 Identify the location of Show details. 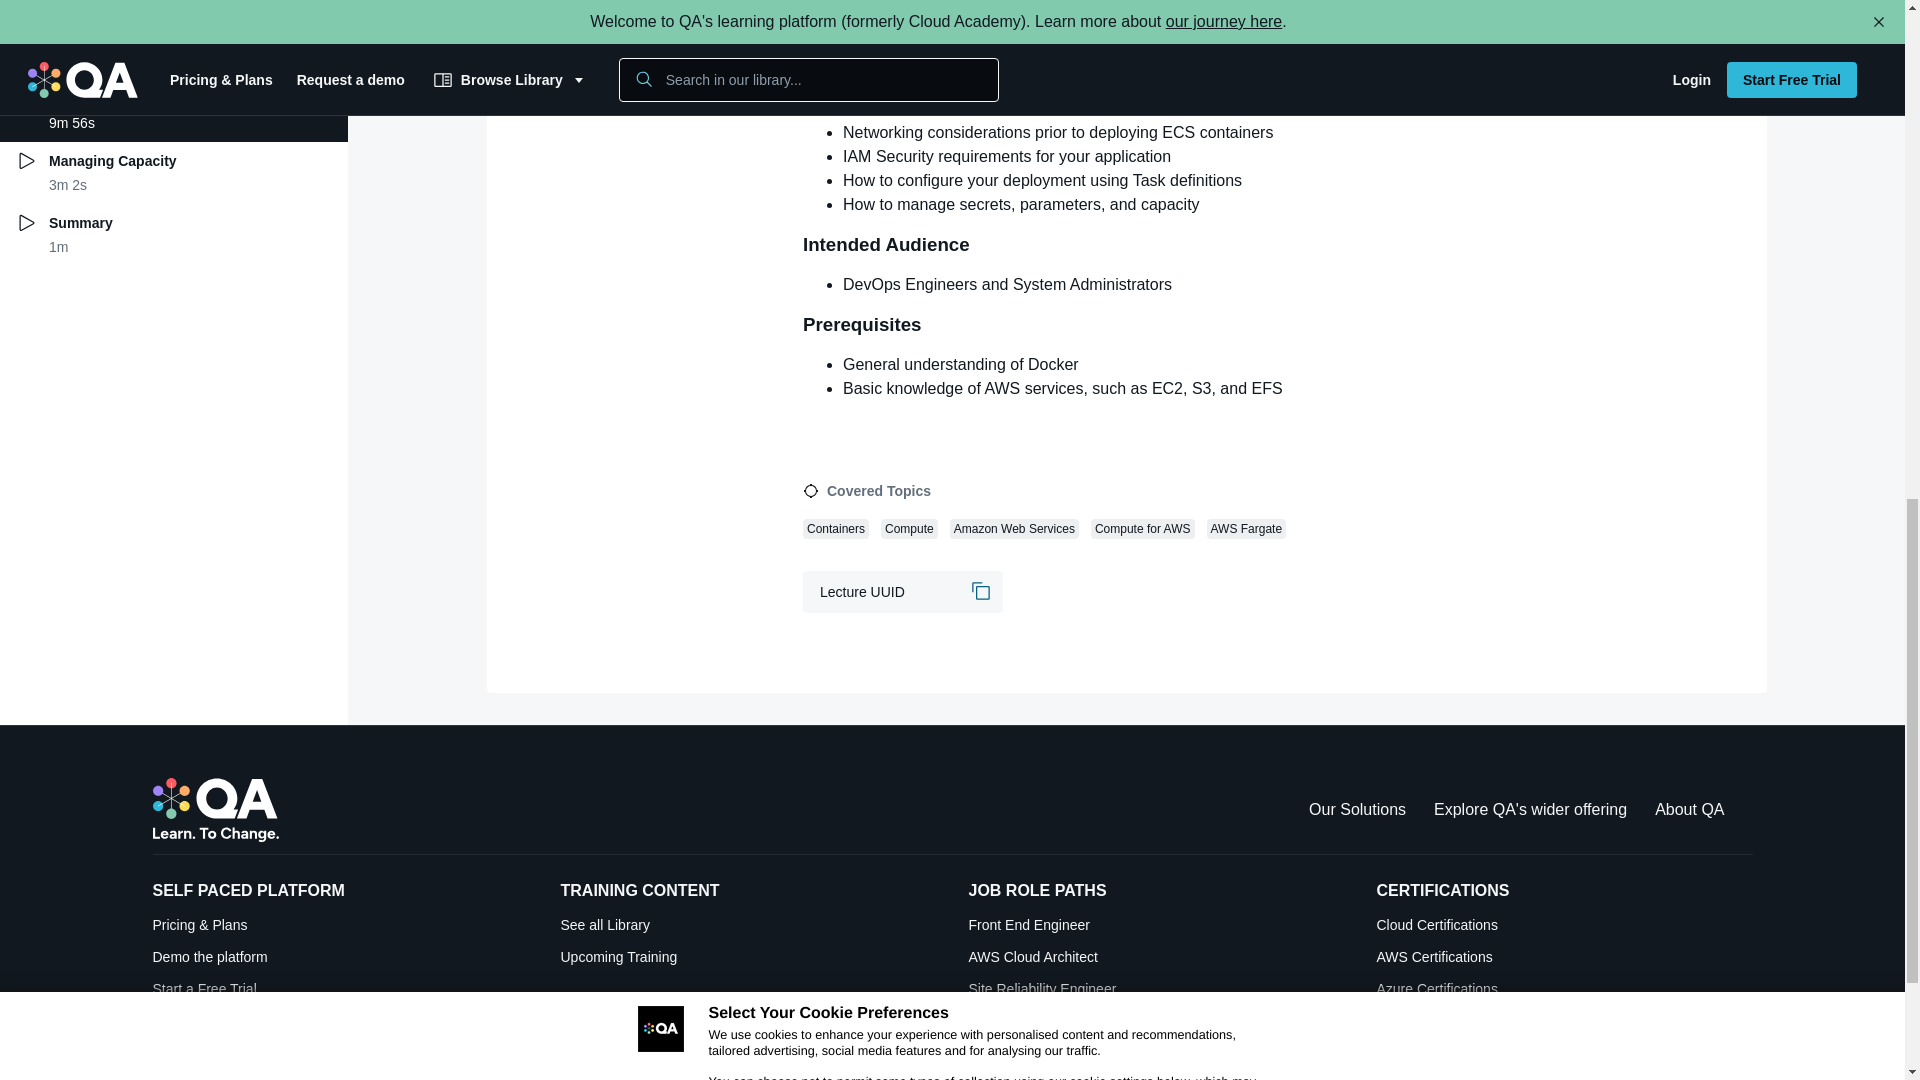
(1194, 82).